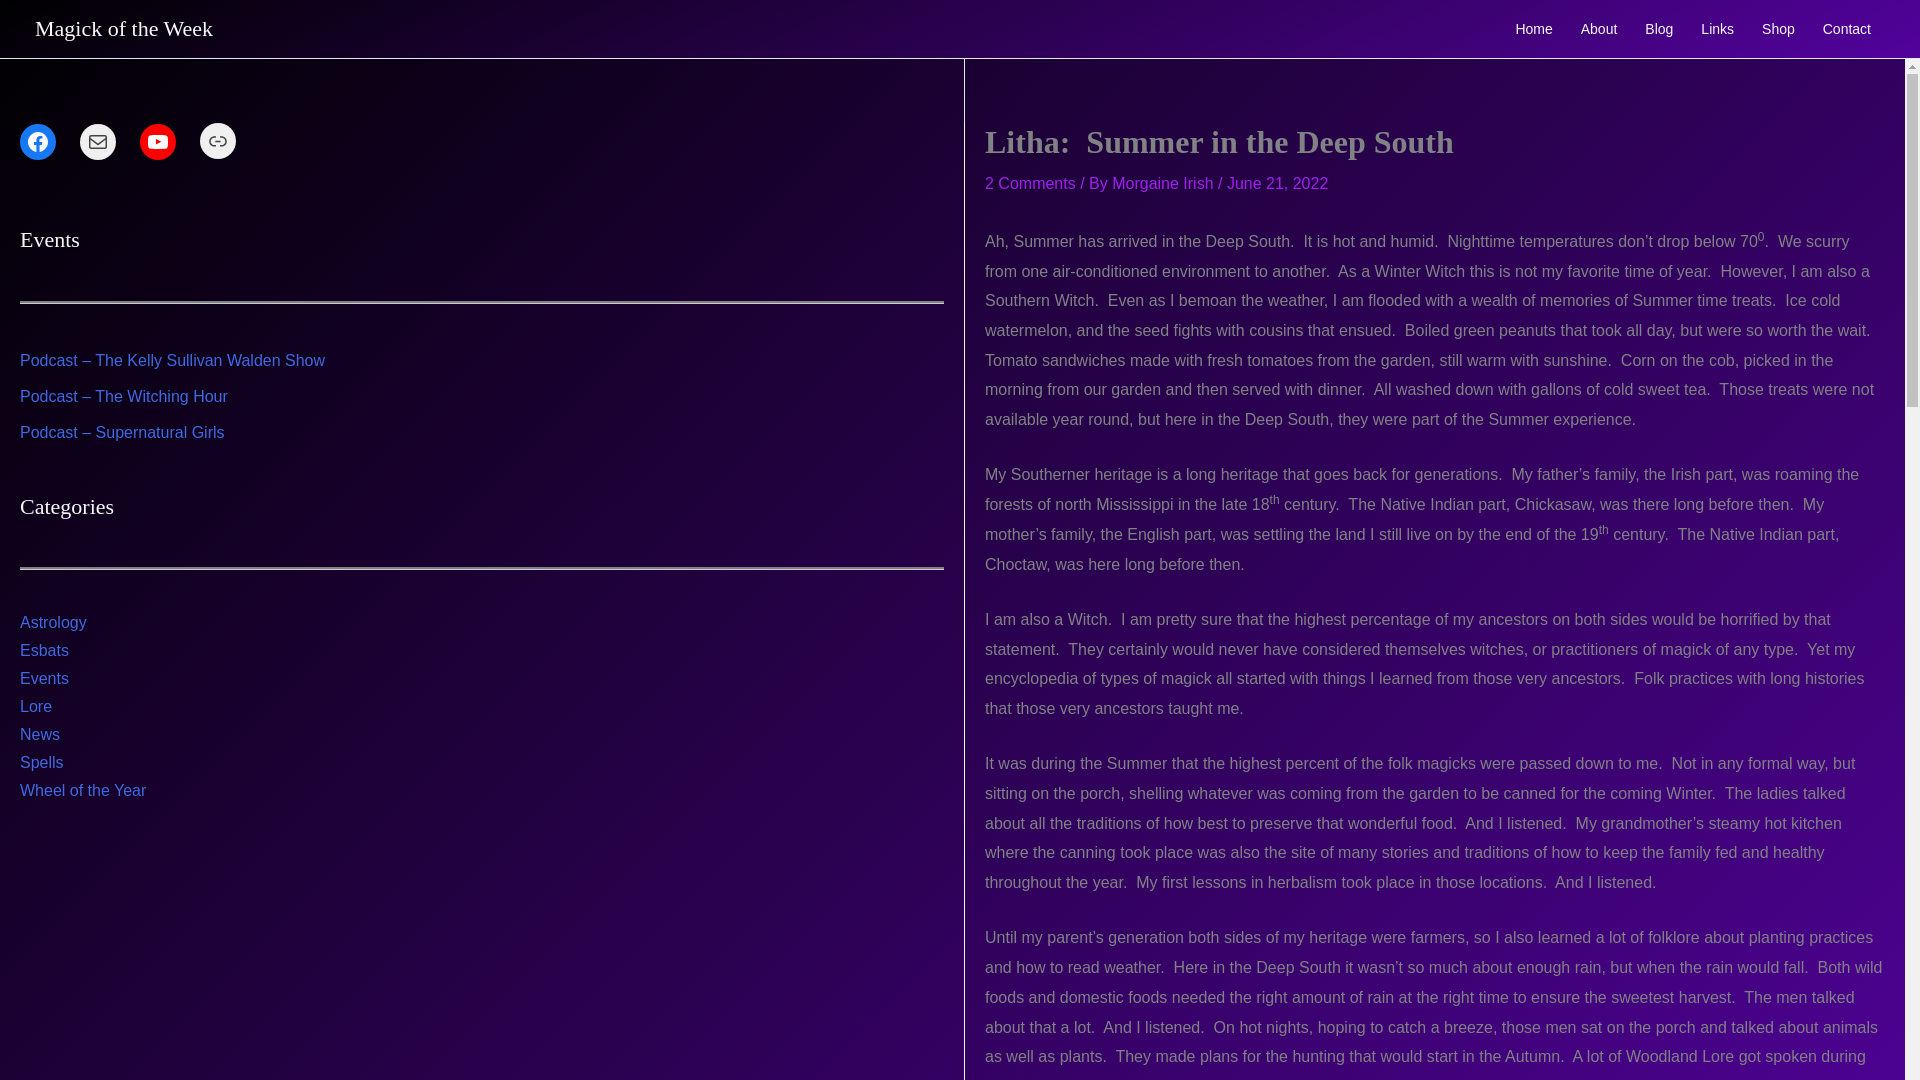 Image resolution: width=1920 pixels, height=1080 pixels. What do you see at coordinates (218, 140) in the screenshot?
I see `Link` at bounding box center [218, 140].